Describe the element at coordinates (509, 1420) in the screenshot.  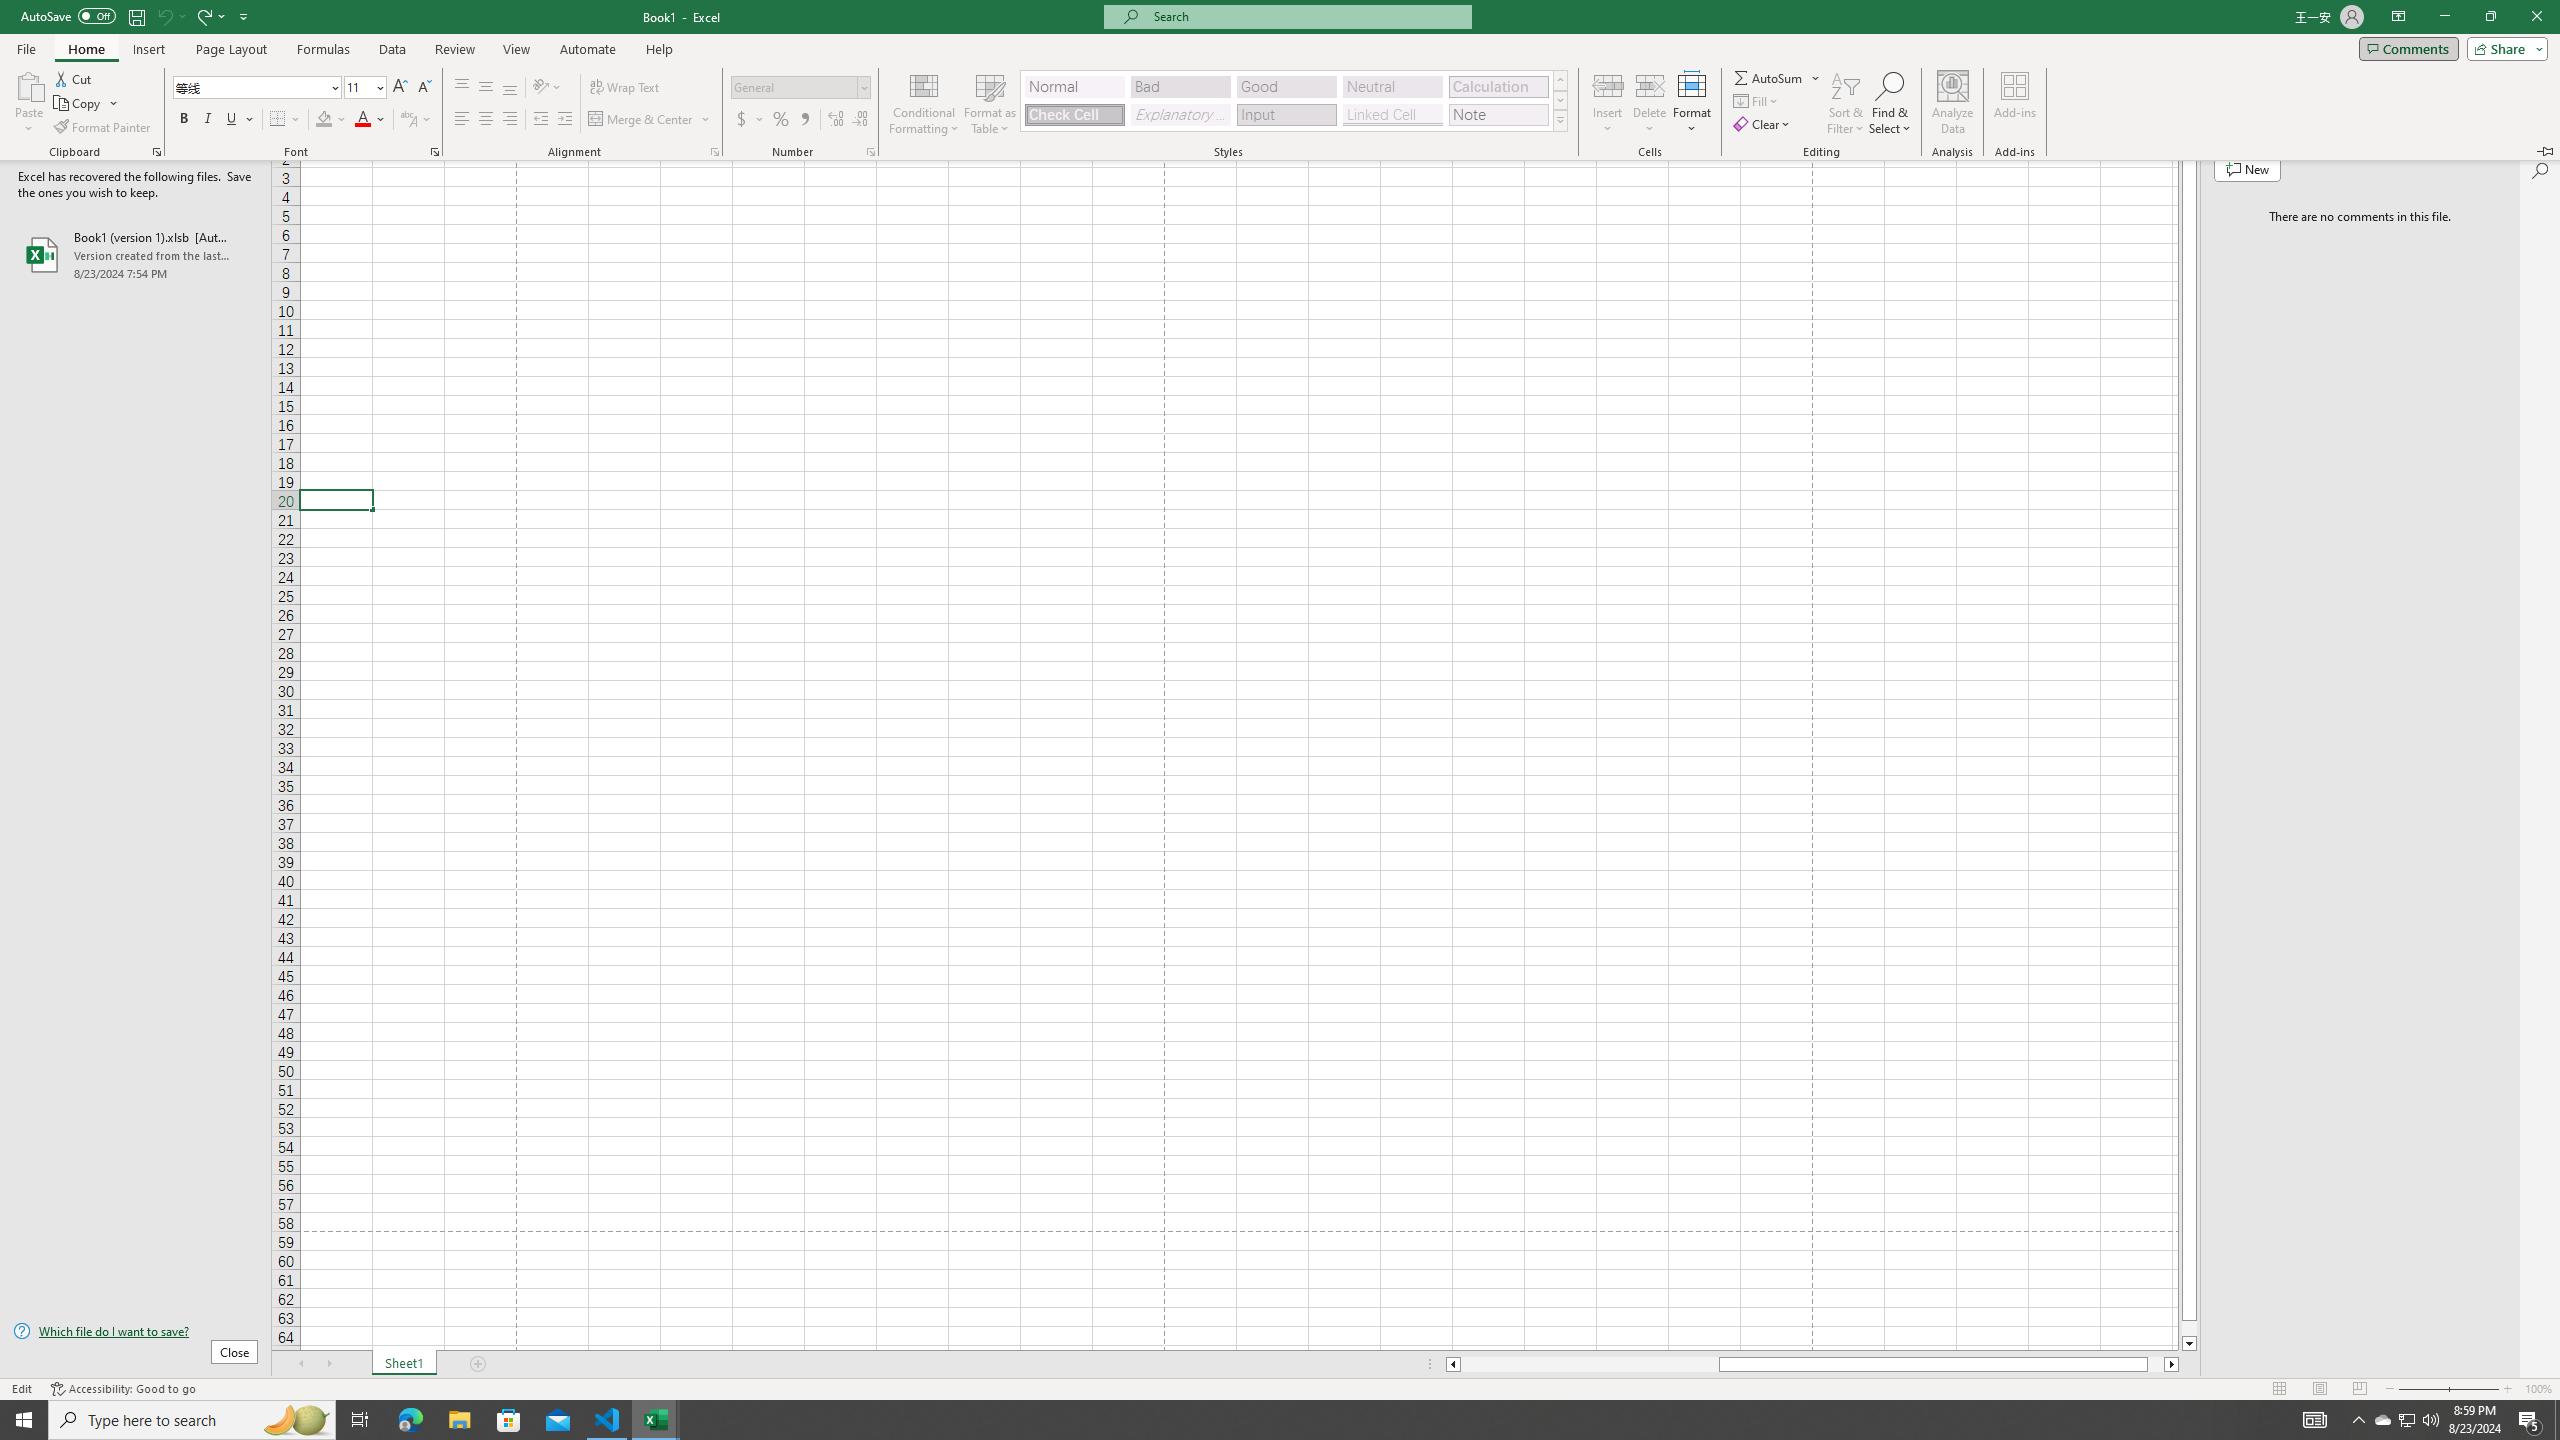
I see `Microsoft Store` at that location.